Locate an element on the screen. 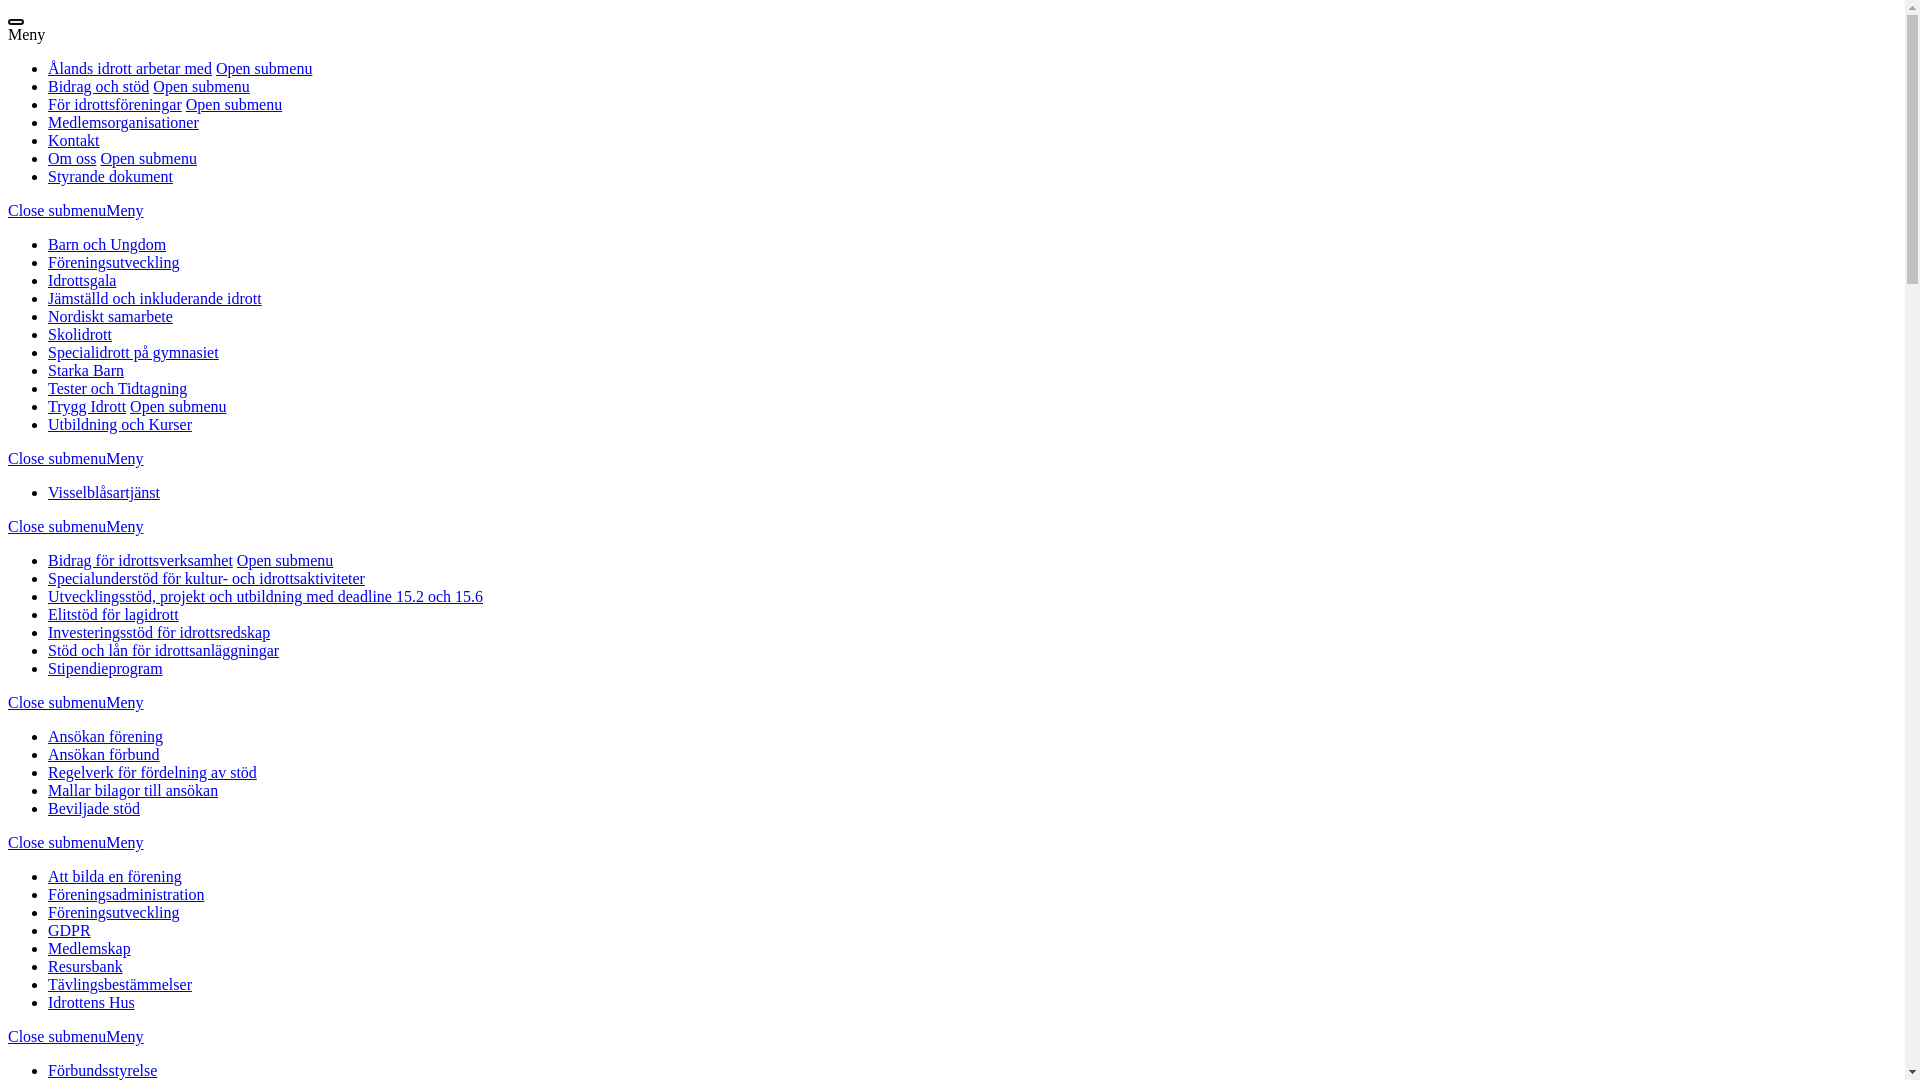 The width and height of the screenshot is (1920, 1080). Open submenu is located at coordinates (178, 406).